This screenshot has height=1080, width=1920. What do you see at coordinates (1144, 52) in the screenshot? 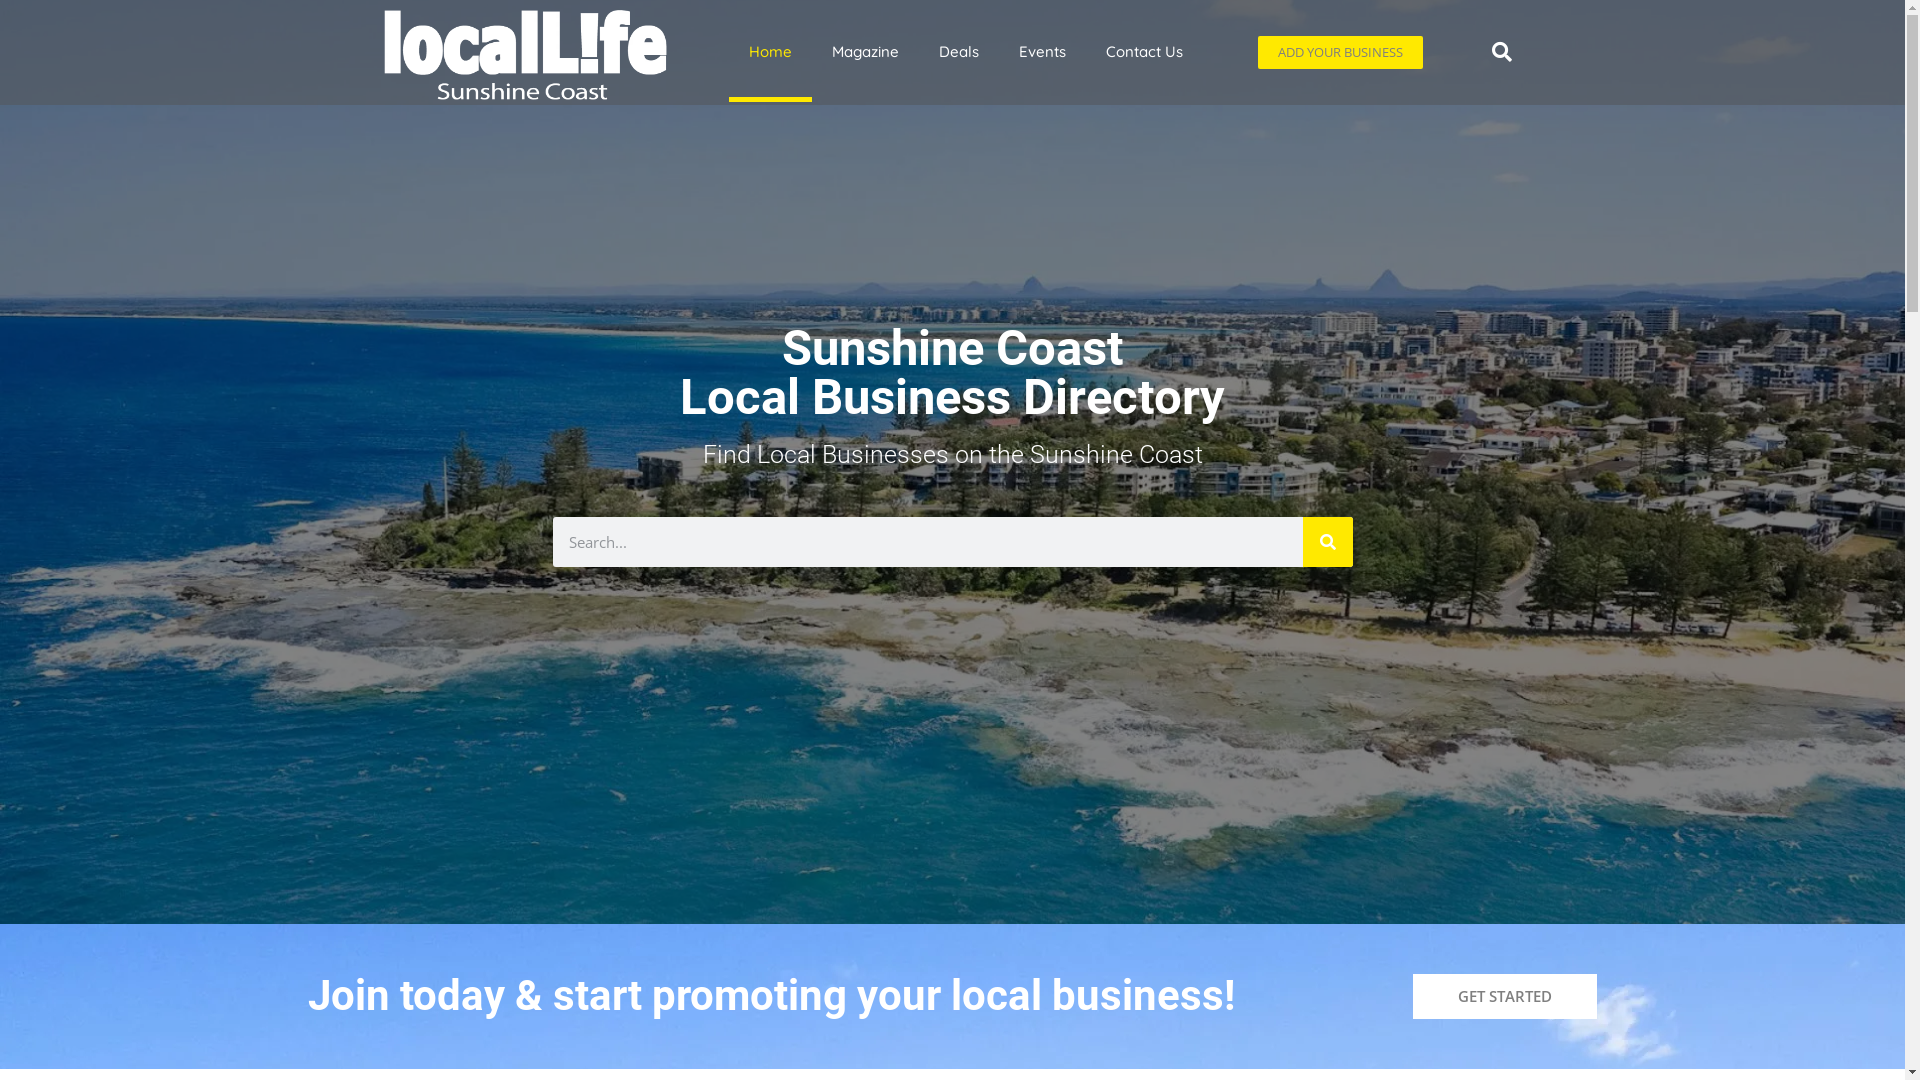
I see `Contact Us` at bounding box center [1144, 52].